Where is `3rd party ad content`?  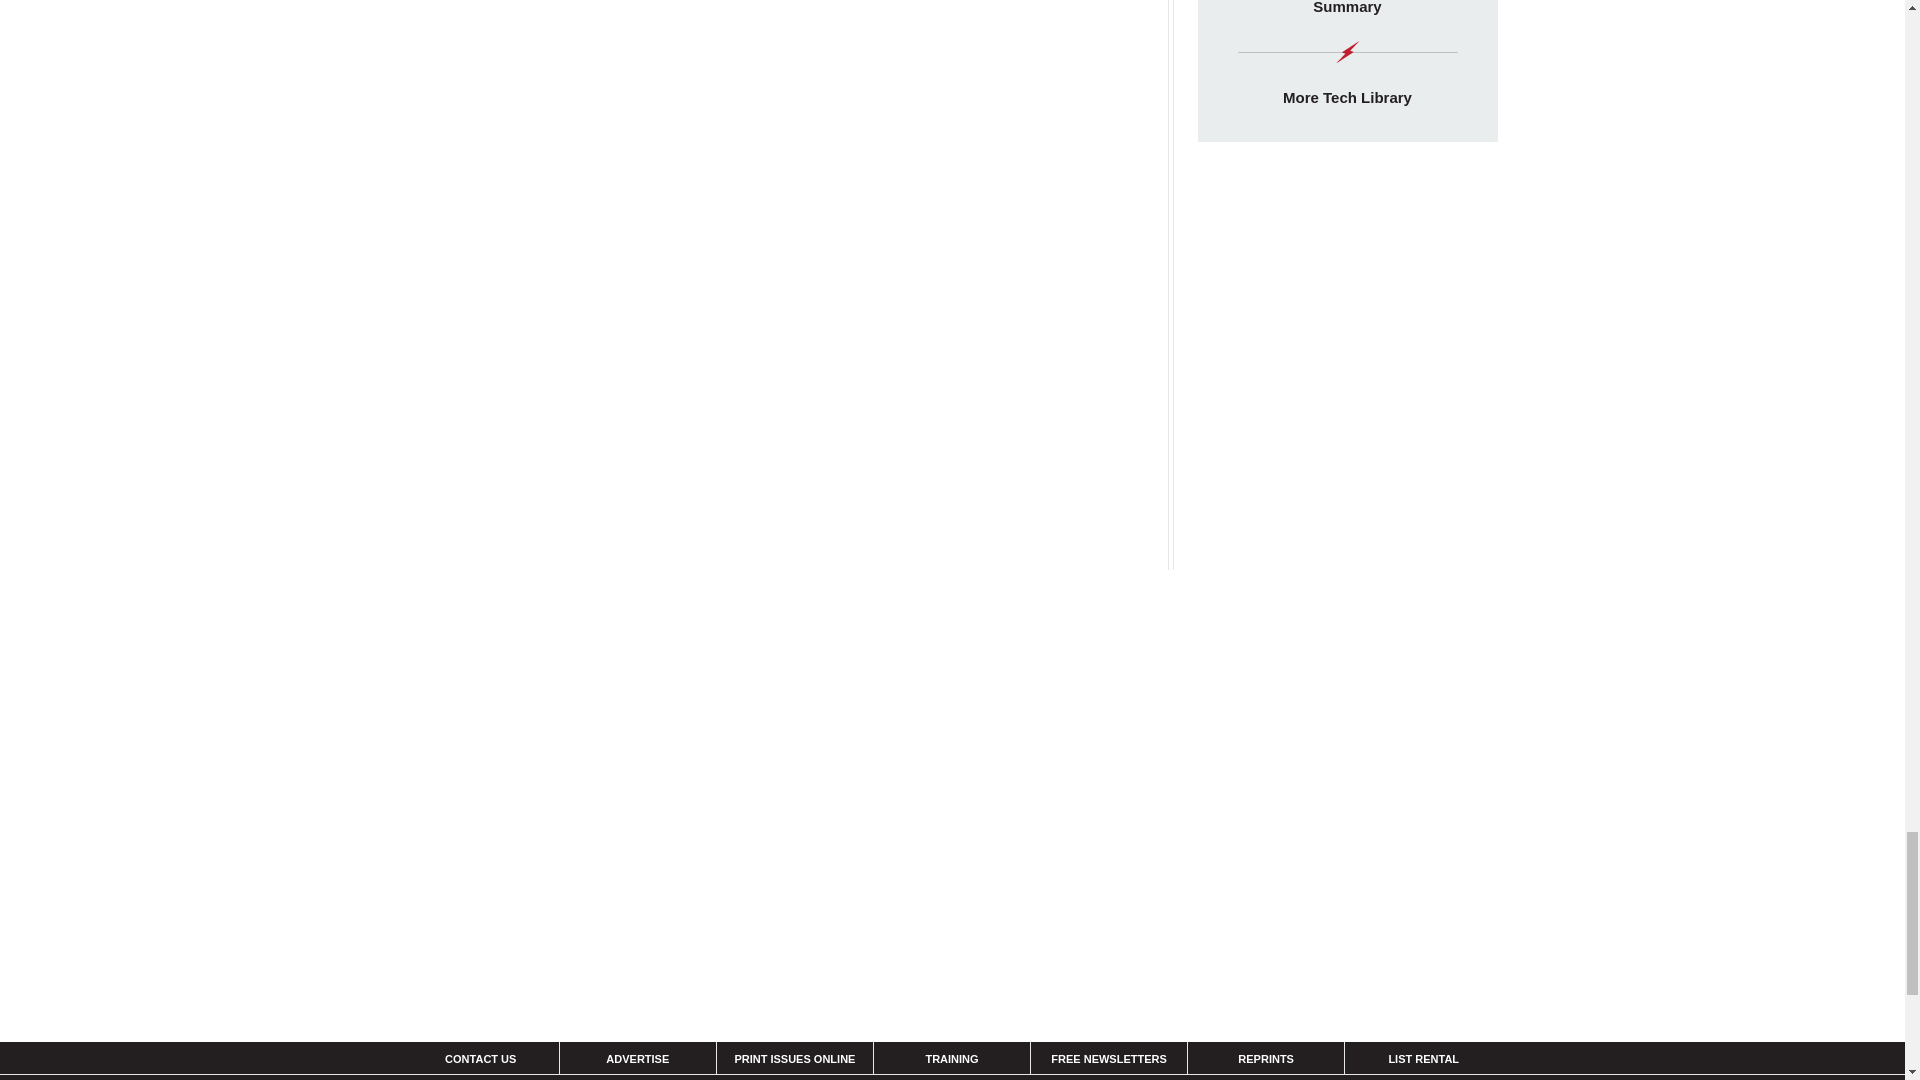 3rd party ad content is located at coordinates (1348, 577).